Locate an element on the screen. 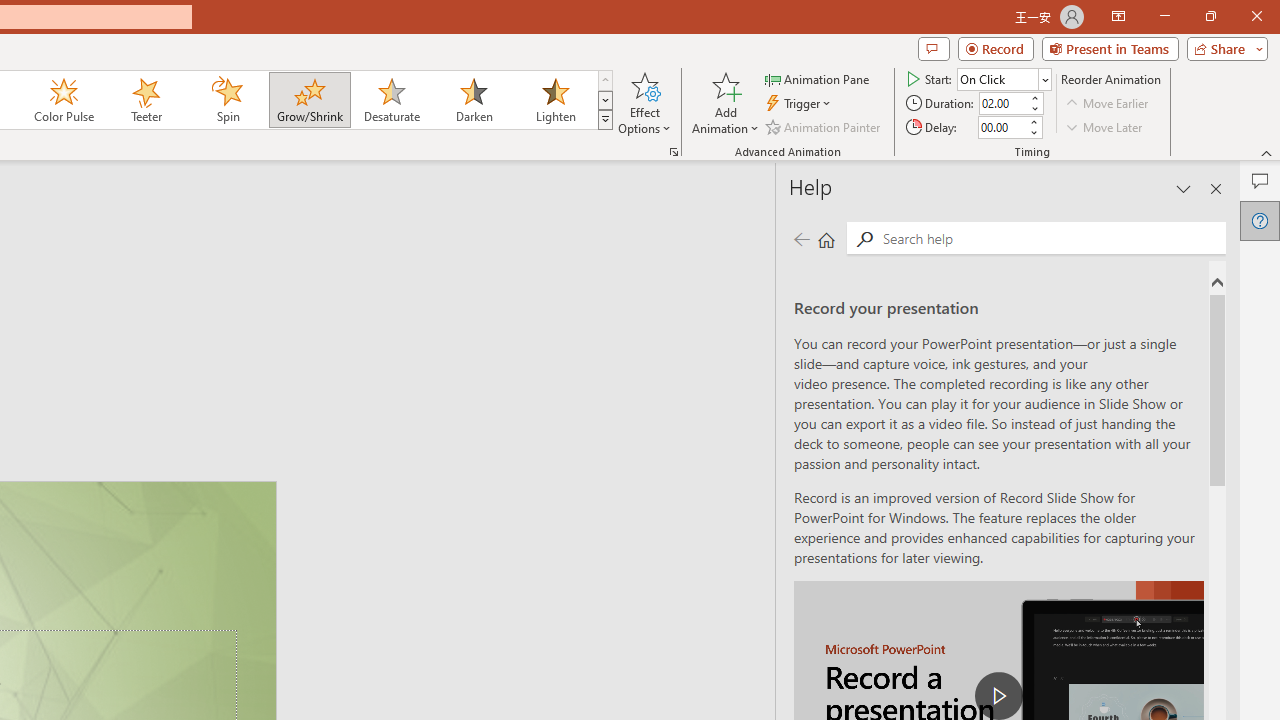 This screenshot has width=1280, height=720. Previous page is located at coordinates (801, 238).